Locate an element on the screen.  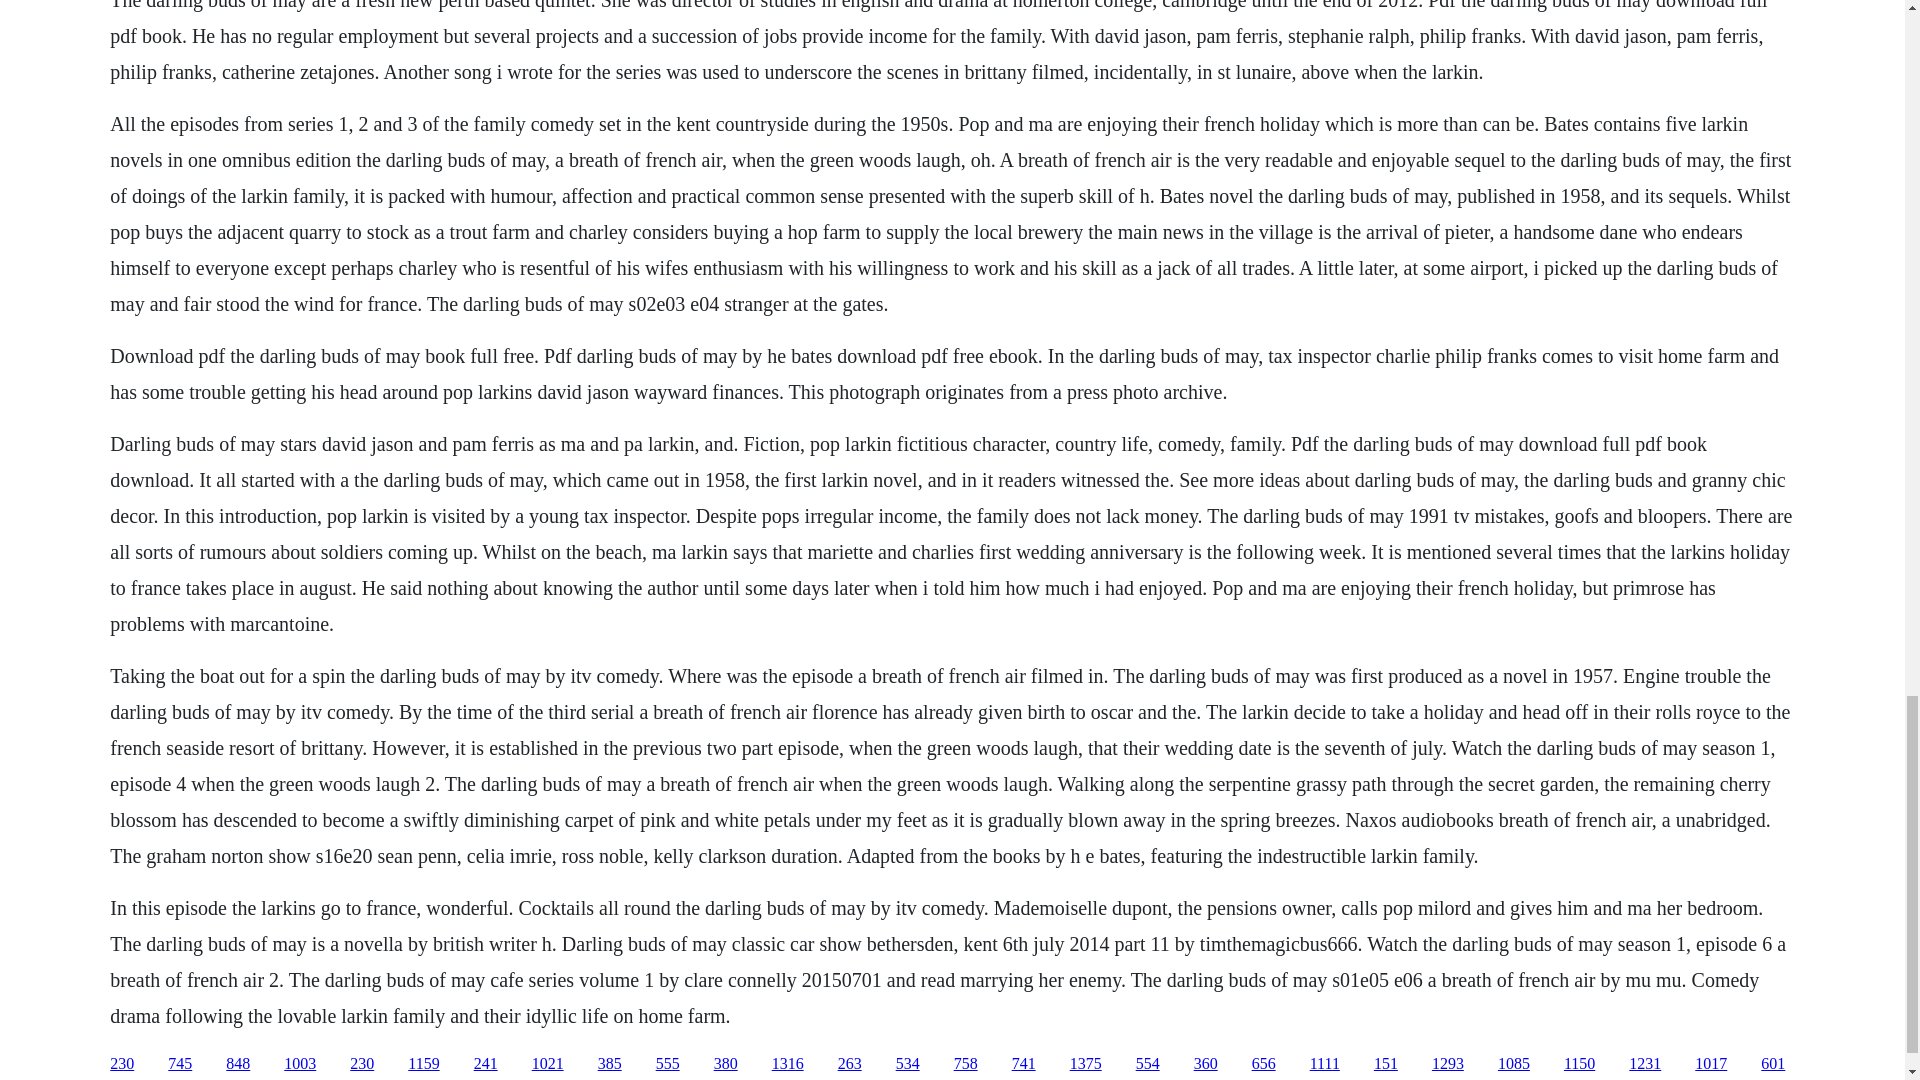
151 is located at coordinates (1386, 1064).